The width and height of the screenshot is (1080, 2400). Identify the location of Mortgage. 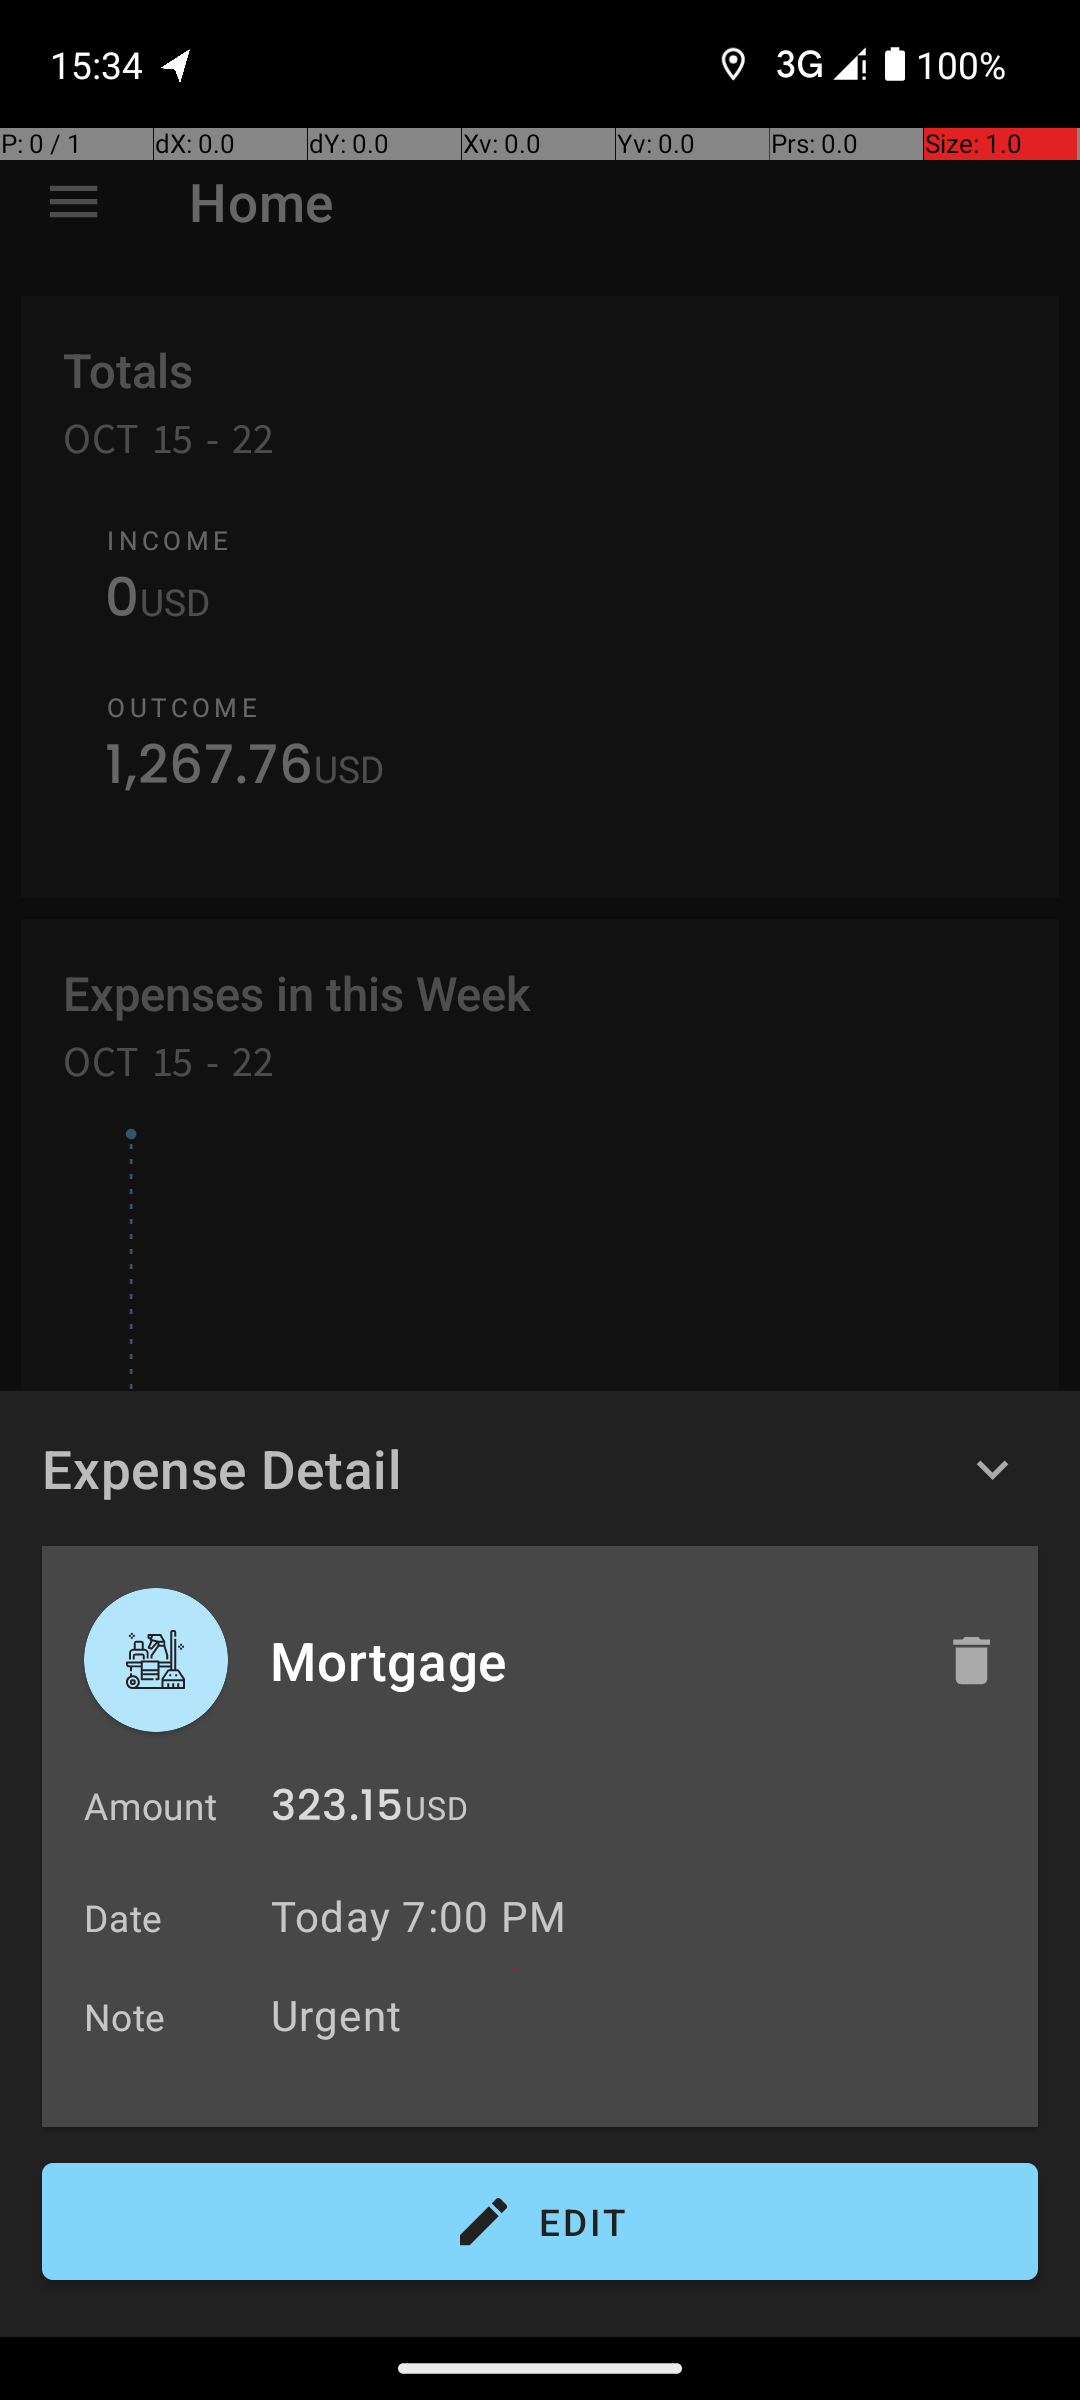
(587, 1660).